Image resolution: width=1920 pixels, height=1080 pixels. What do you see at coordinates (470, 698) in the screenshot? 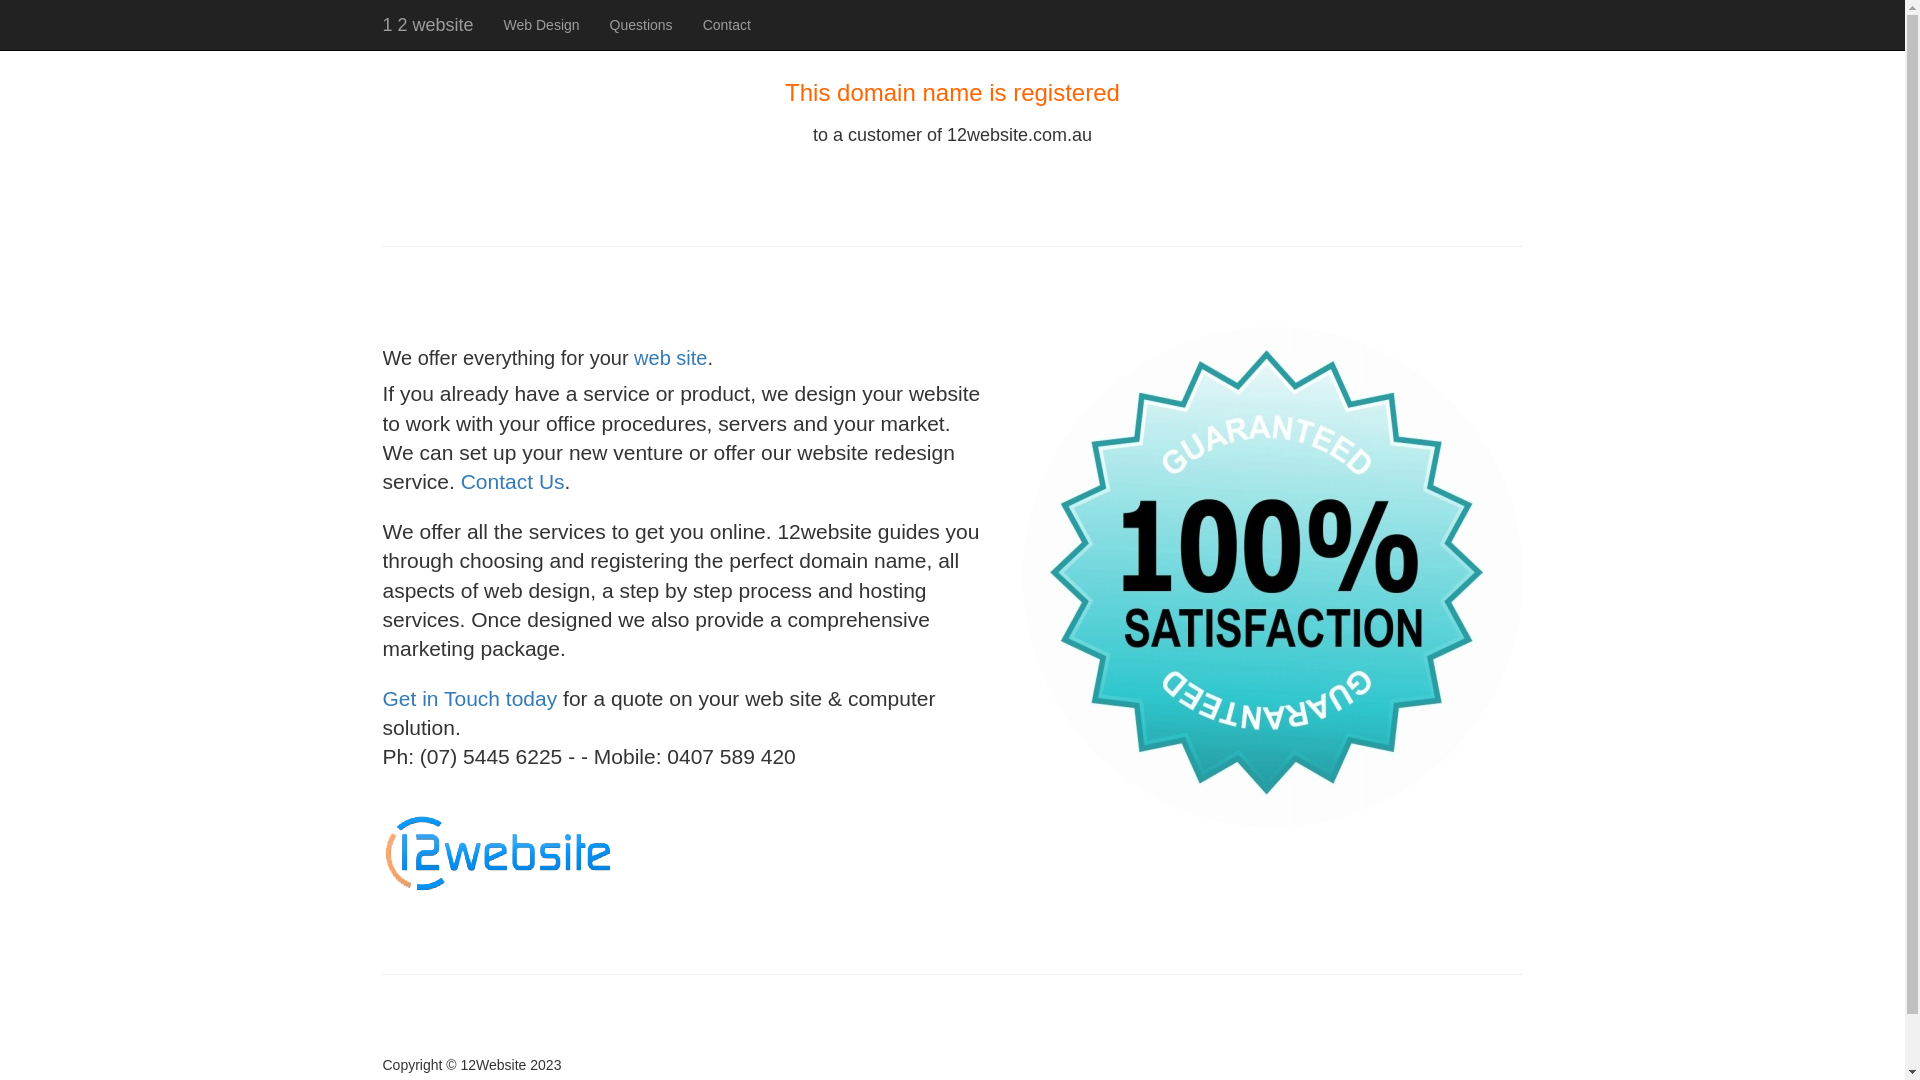
I see `Get in Touch today` at bounding box center [470, 698].